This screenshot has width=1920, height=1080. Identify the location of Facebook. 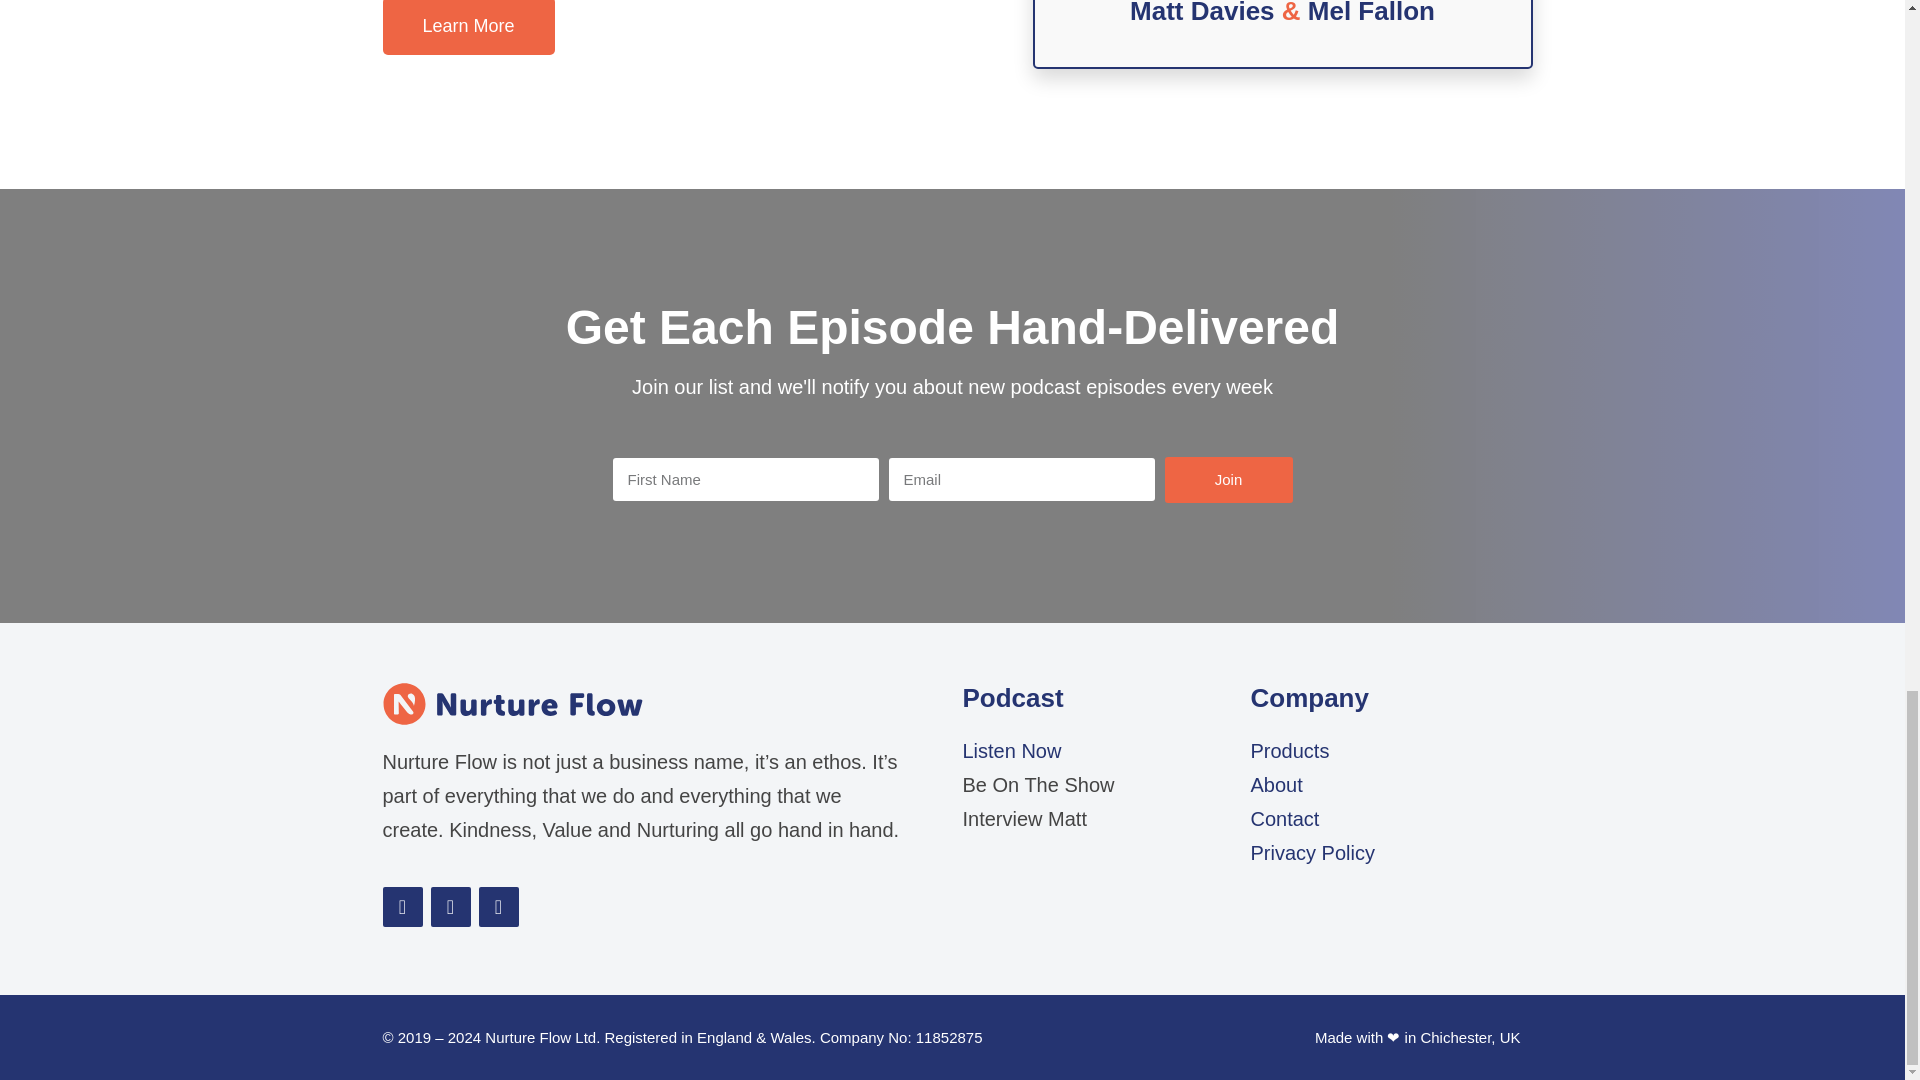
(402, 906).